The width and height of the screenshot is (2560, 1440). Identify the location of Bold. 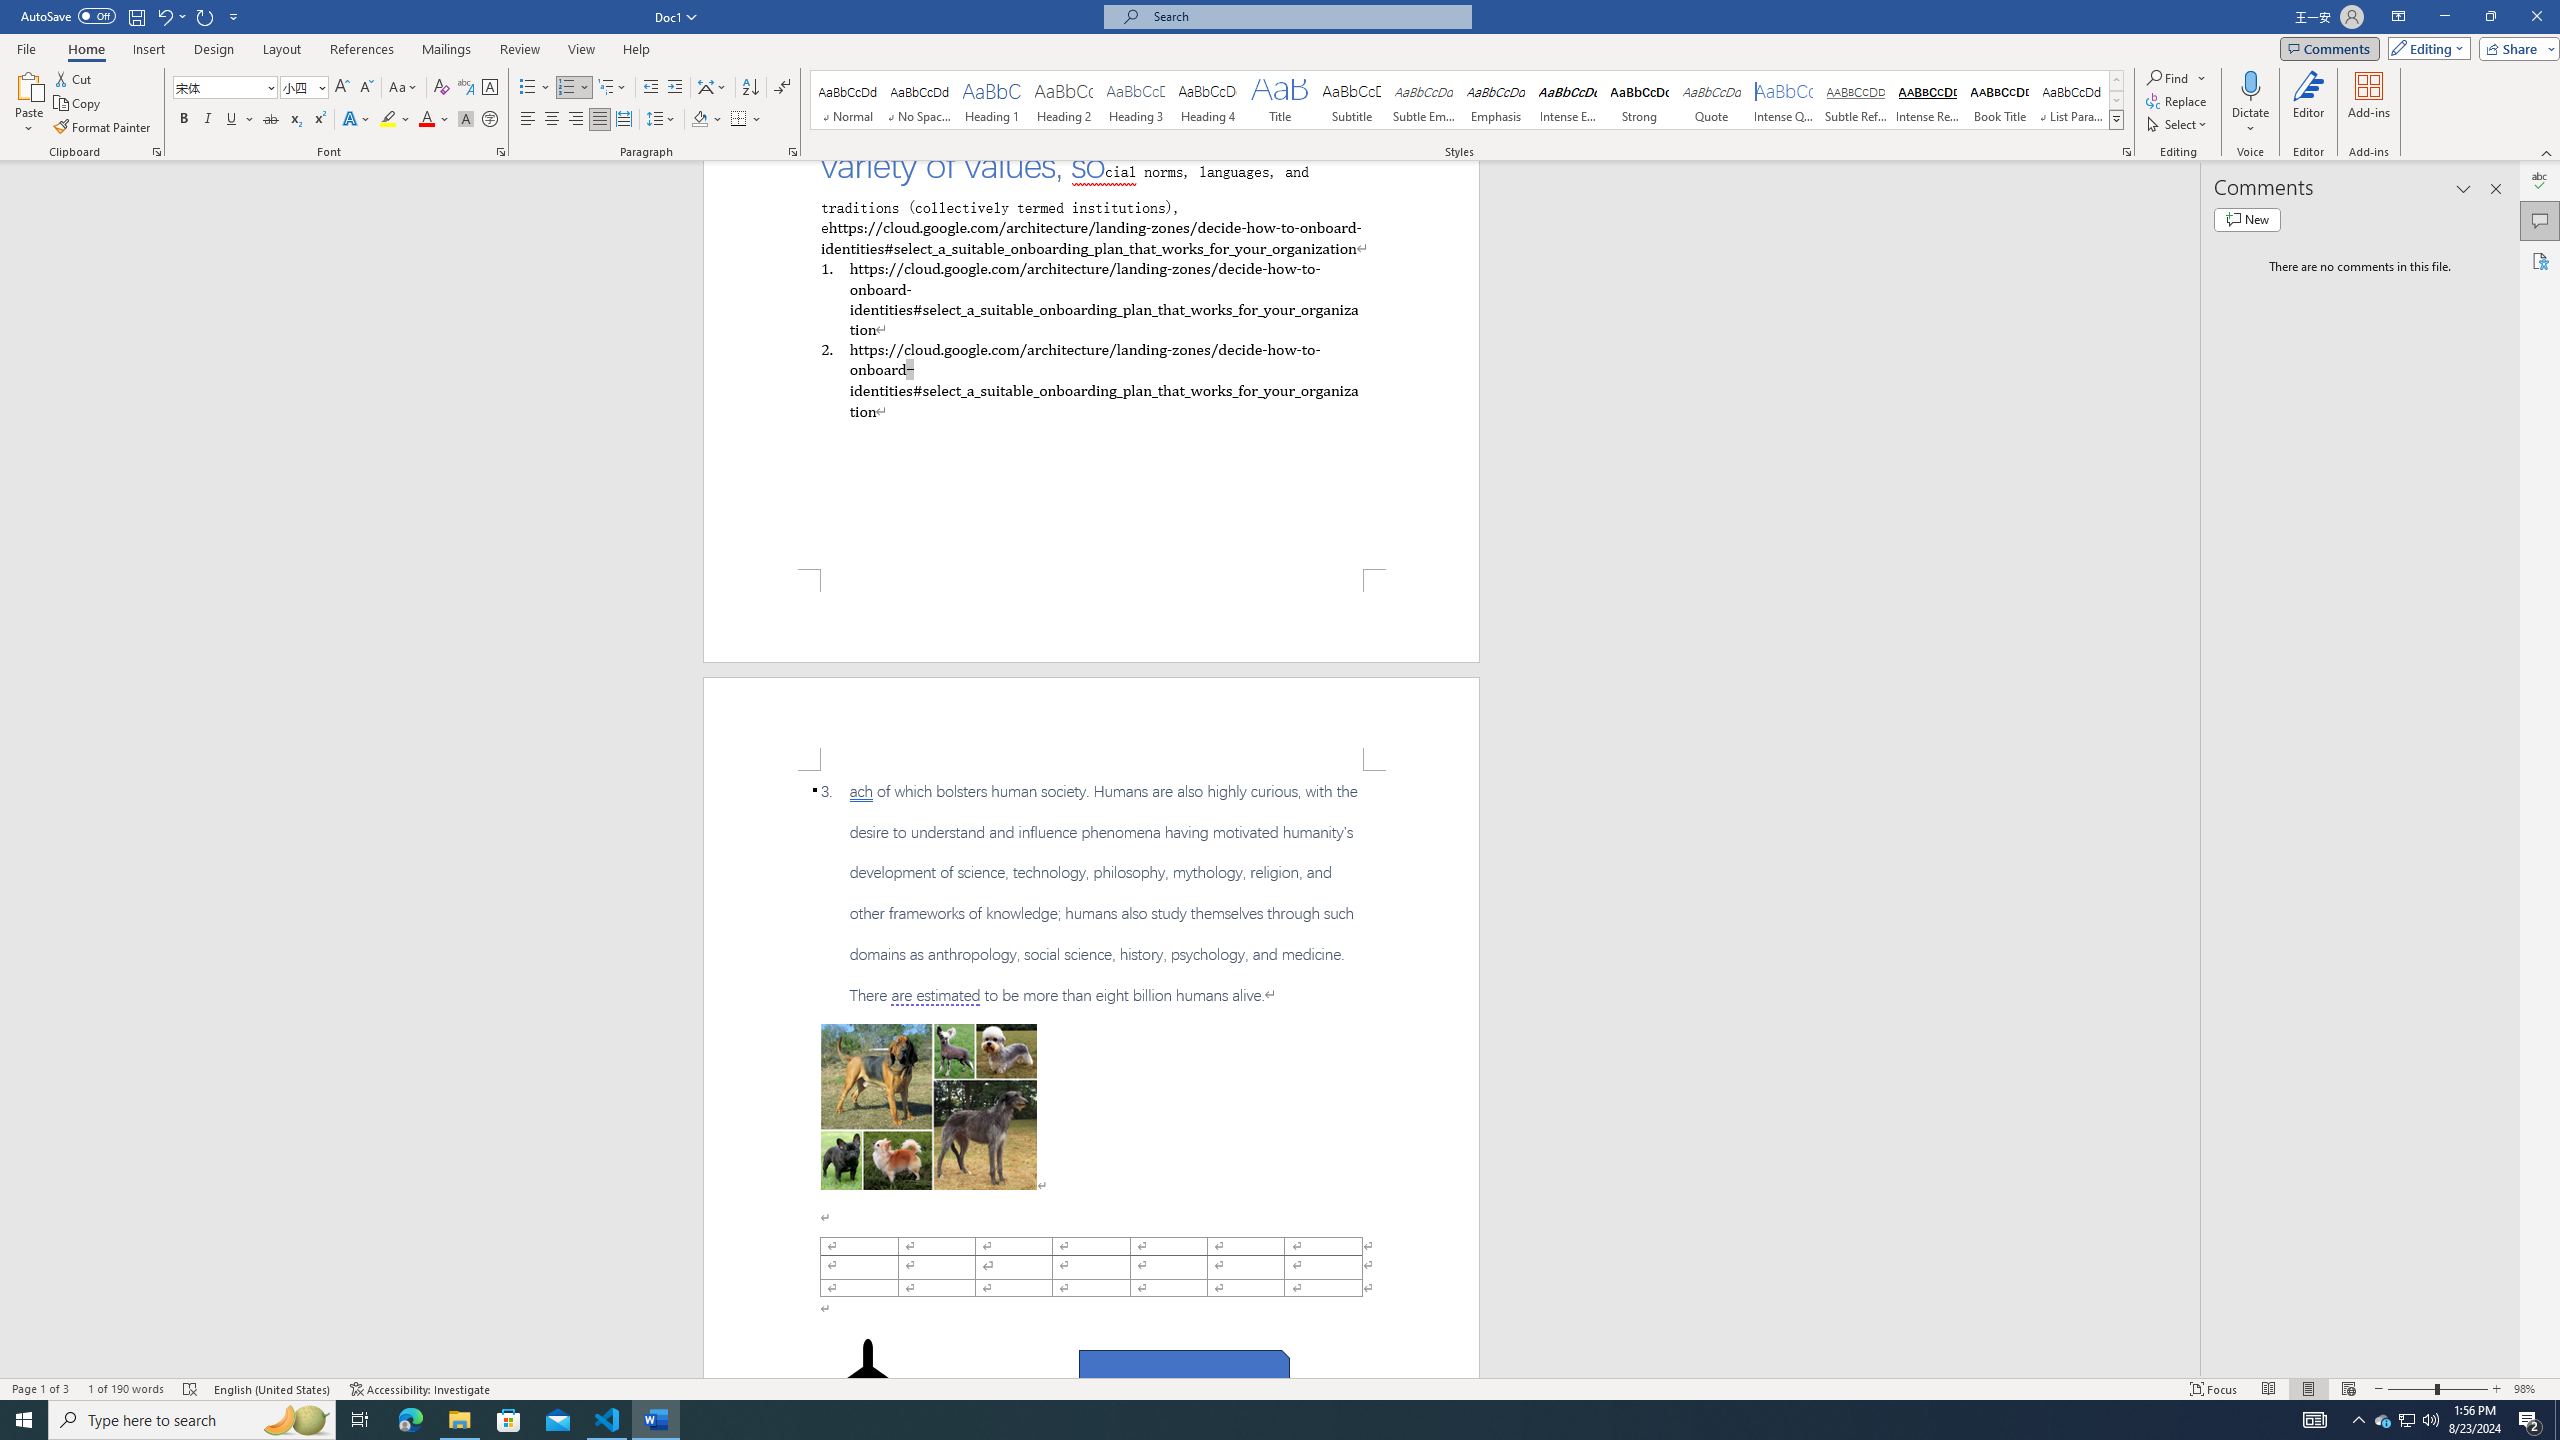
(184, 120).